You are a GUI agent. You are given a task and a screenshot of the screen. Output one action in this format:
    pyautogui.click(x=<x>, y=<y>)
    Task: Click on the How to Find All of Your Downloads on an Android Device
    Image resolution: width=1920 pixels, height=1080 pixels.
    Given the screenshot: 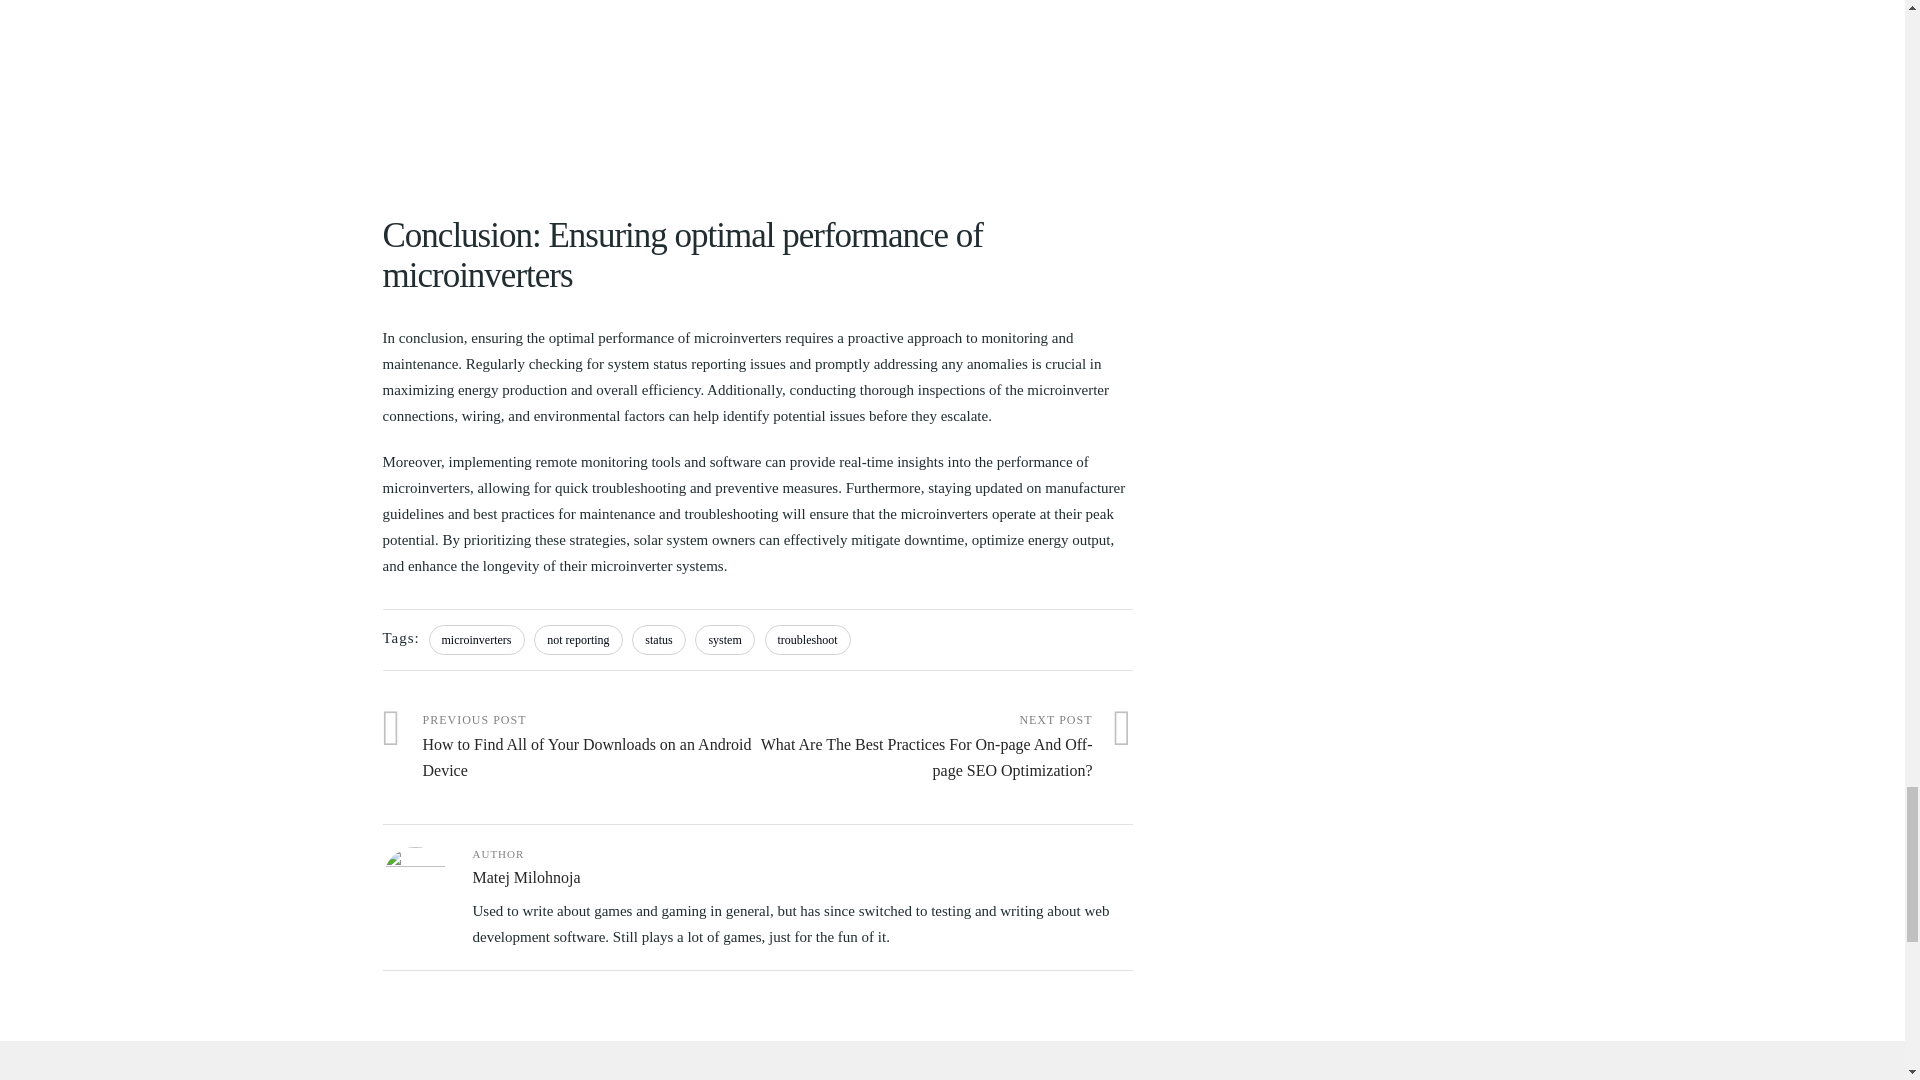 What is the action you would take?
    pyautogui.click(x=569, y=747)
    